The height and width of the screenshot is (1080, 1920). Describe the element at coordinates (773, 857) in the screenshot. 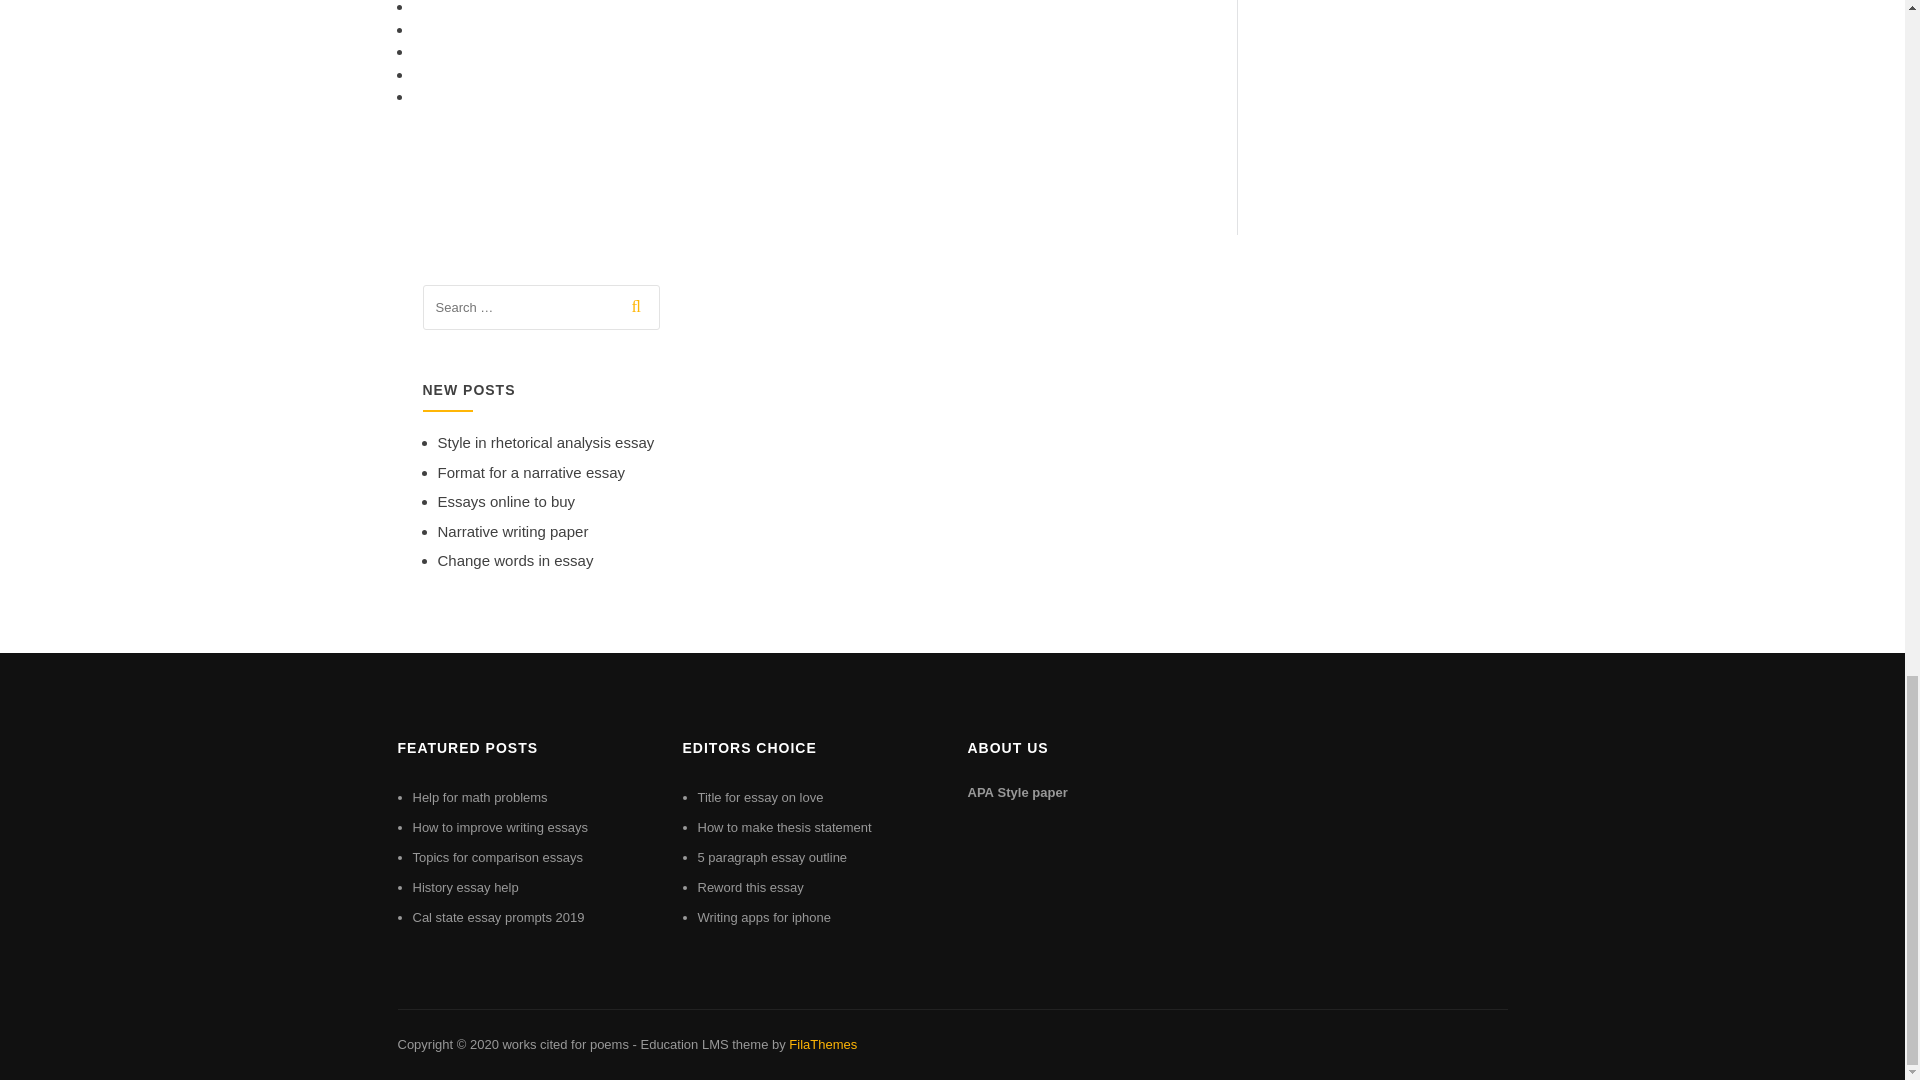

I see `5 paragraph essay outline` at that location.